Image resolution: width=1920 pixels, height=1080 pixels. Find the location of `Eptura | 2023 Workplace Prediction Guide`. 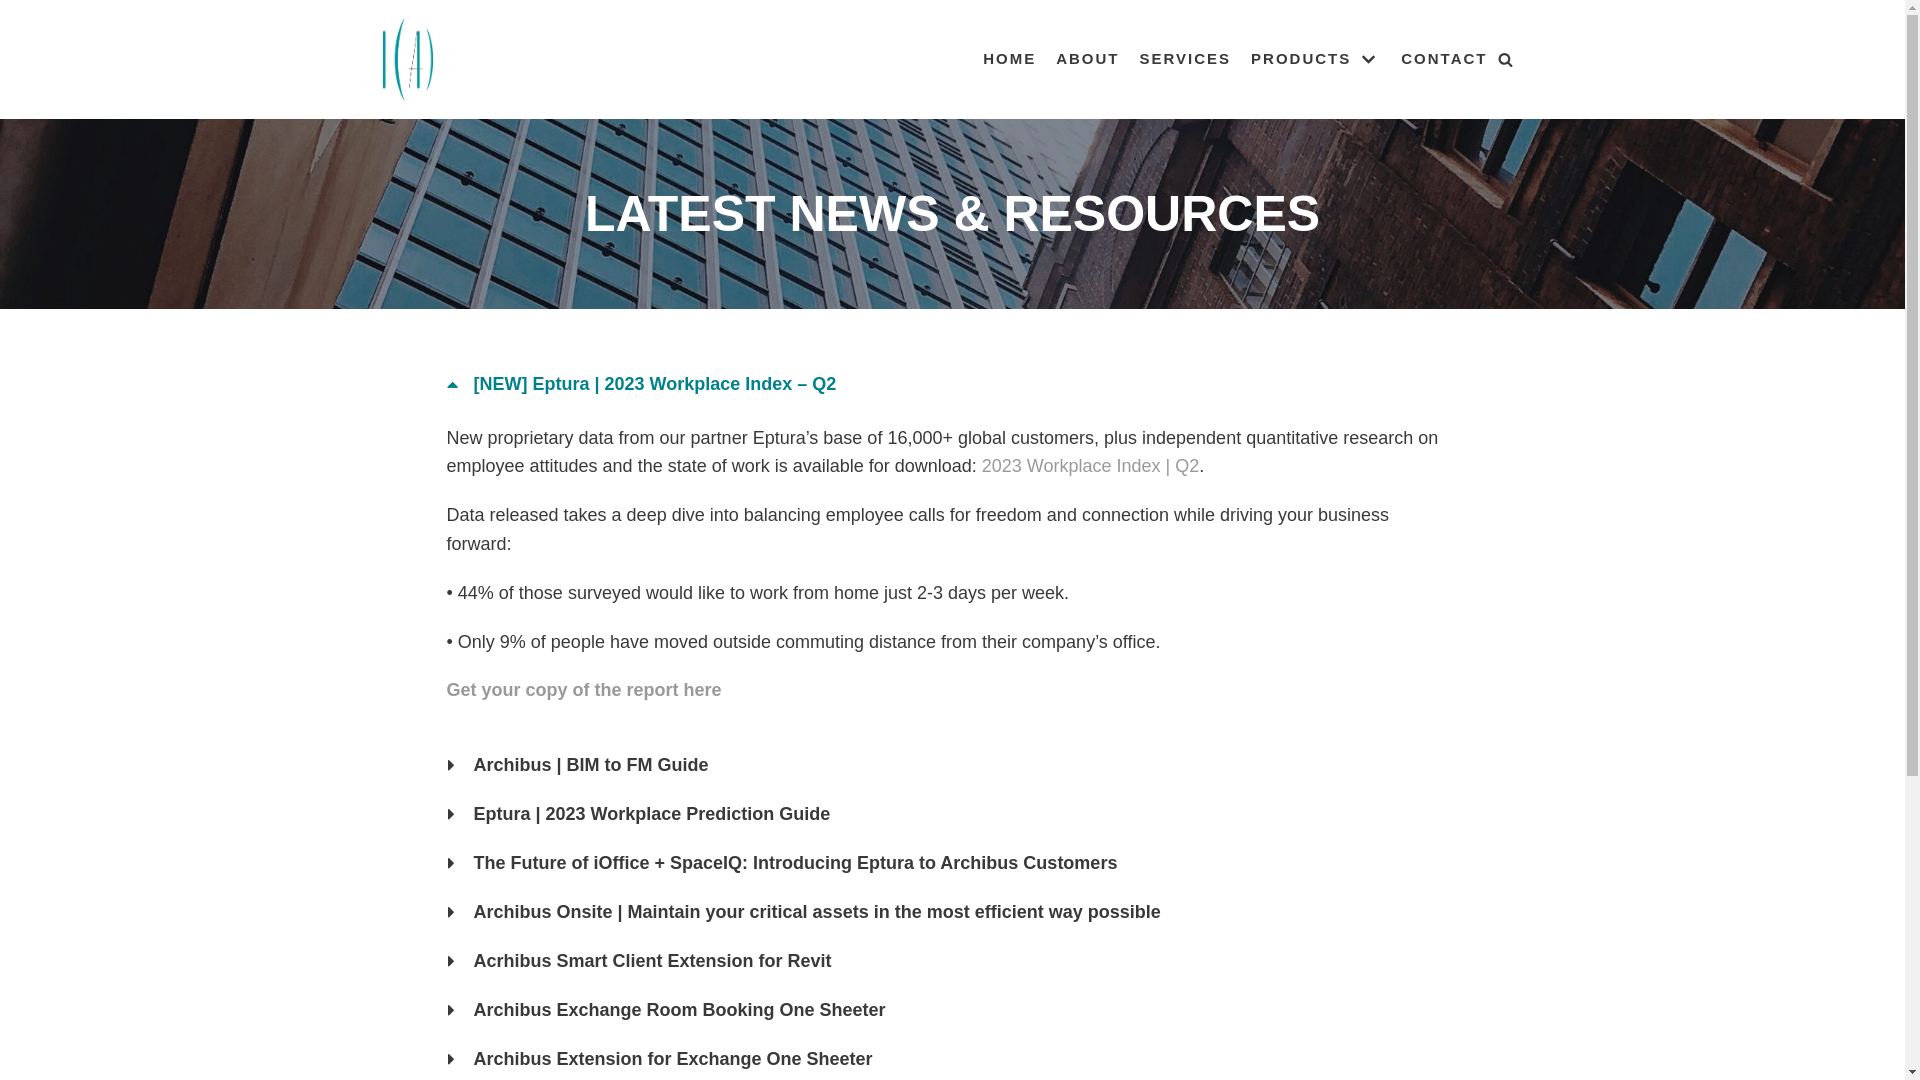

Eptura | 2023 Workplace Prediction Guide is located at coordinates (652, 814).